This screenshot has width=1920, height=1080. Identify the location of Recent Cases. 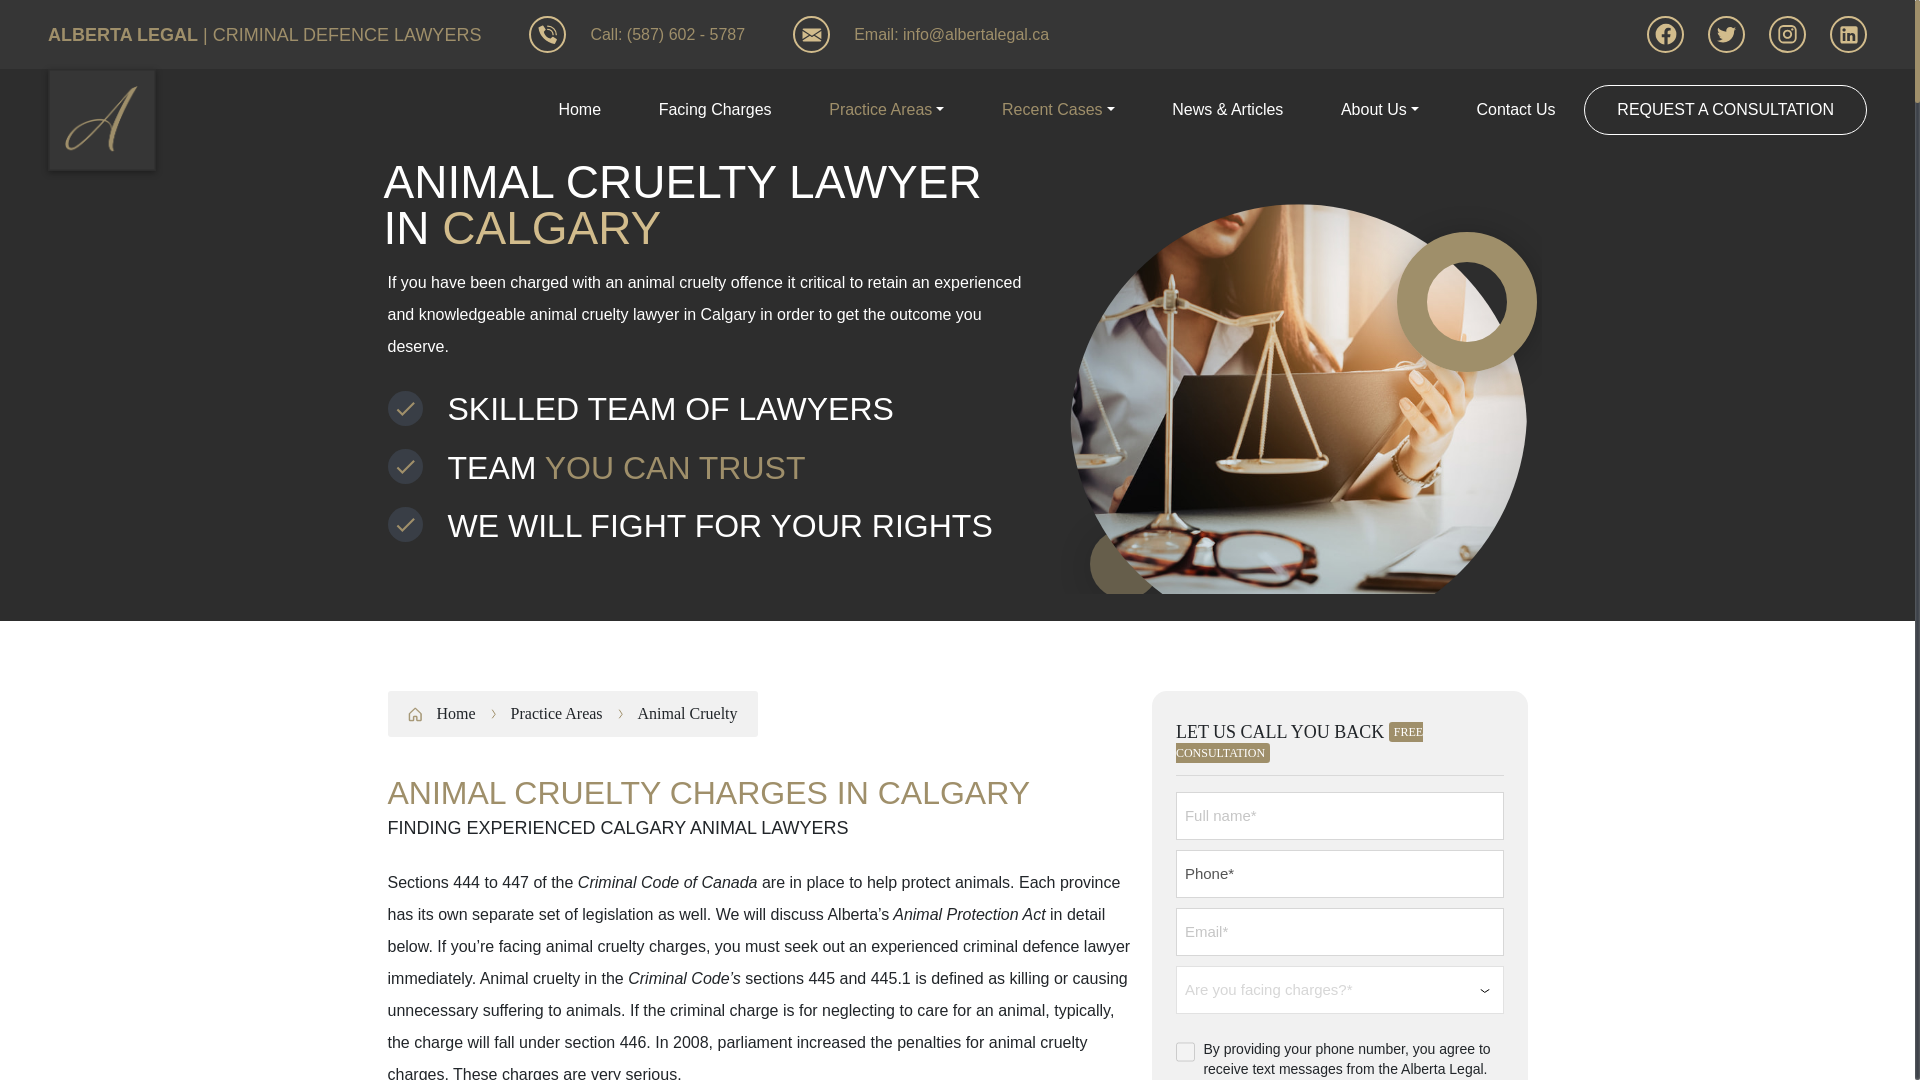
(1058, 110).